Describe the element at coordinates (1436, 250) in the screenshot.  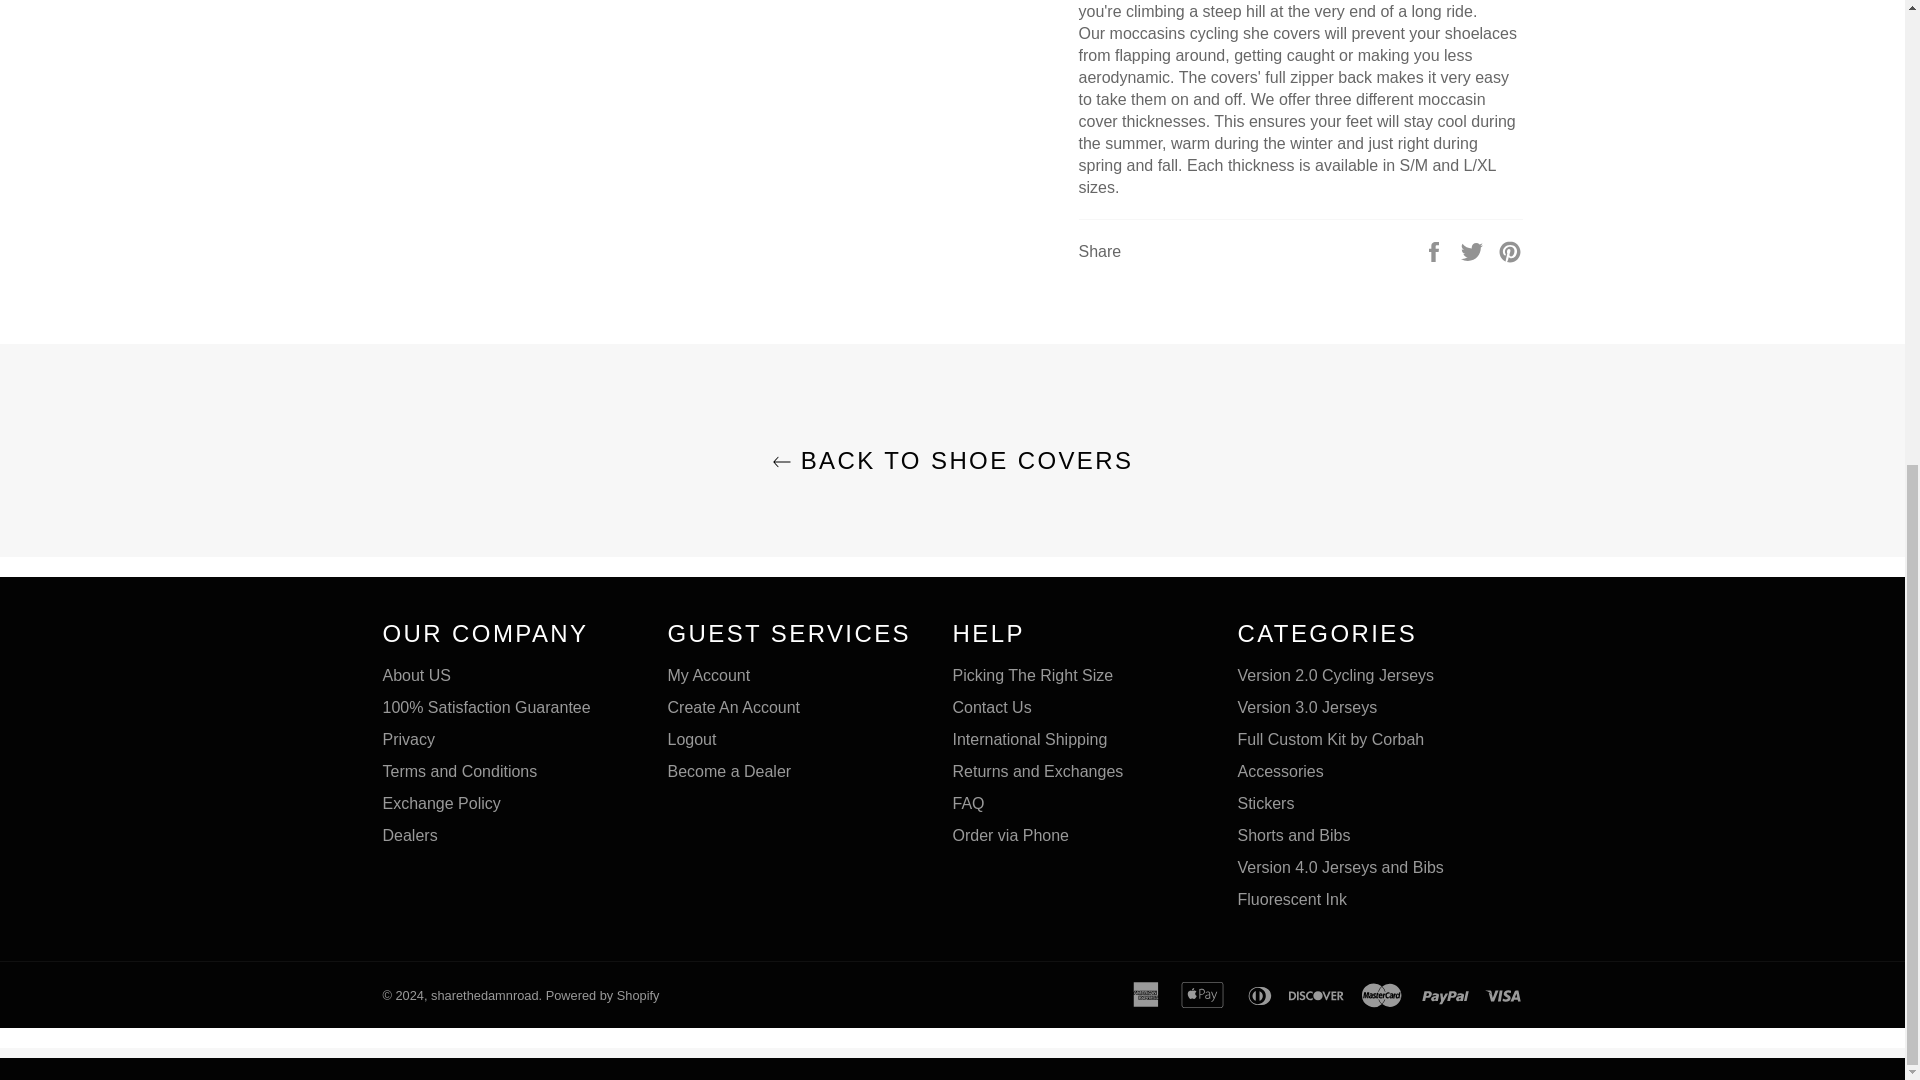
I see `Share on Facebook` at that location.